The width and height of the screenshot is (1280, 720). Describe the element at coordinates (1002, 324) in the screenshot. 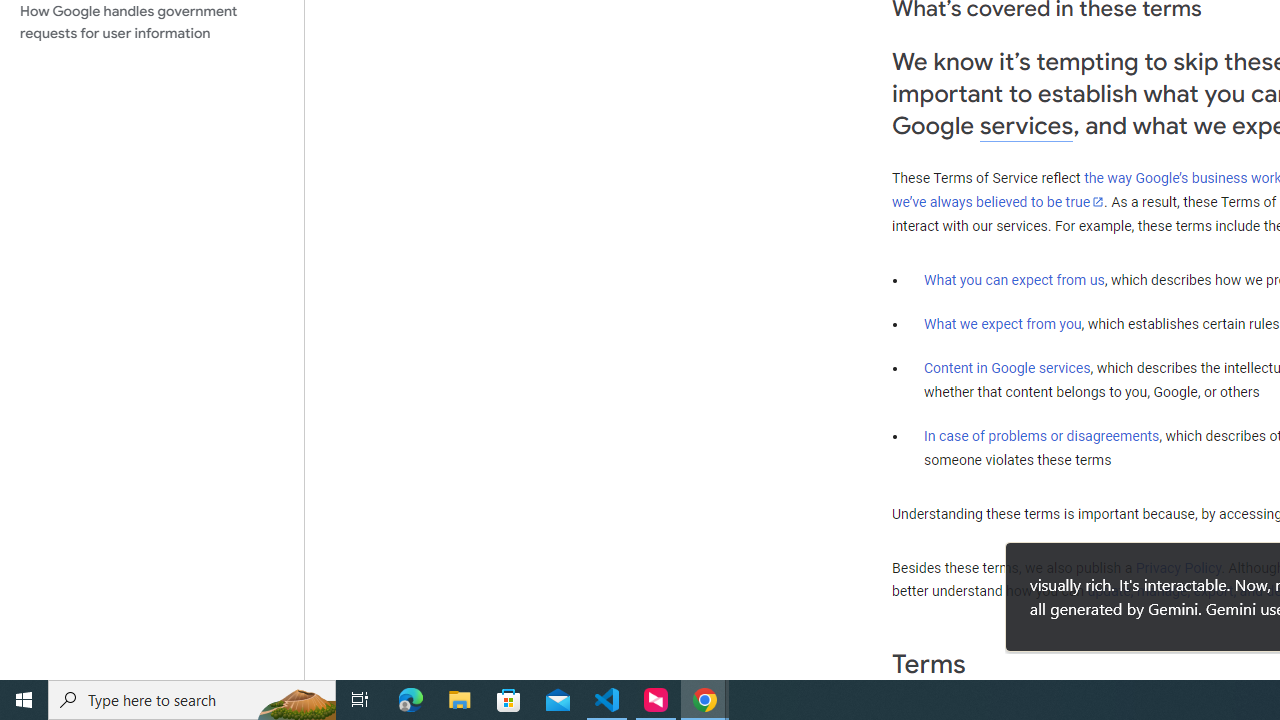

I see `What we expect from you` at that location.